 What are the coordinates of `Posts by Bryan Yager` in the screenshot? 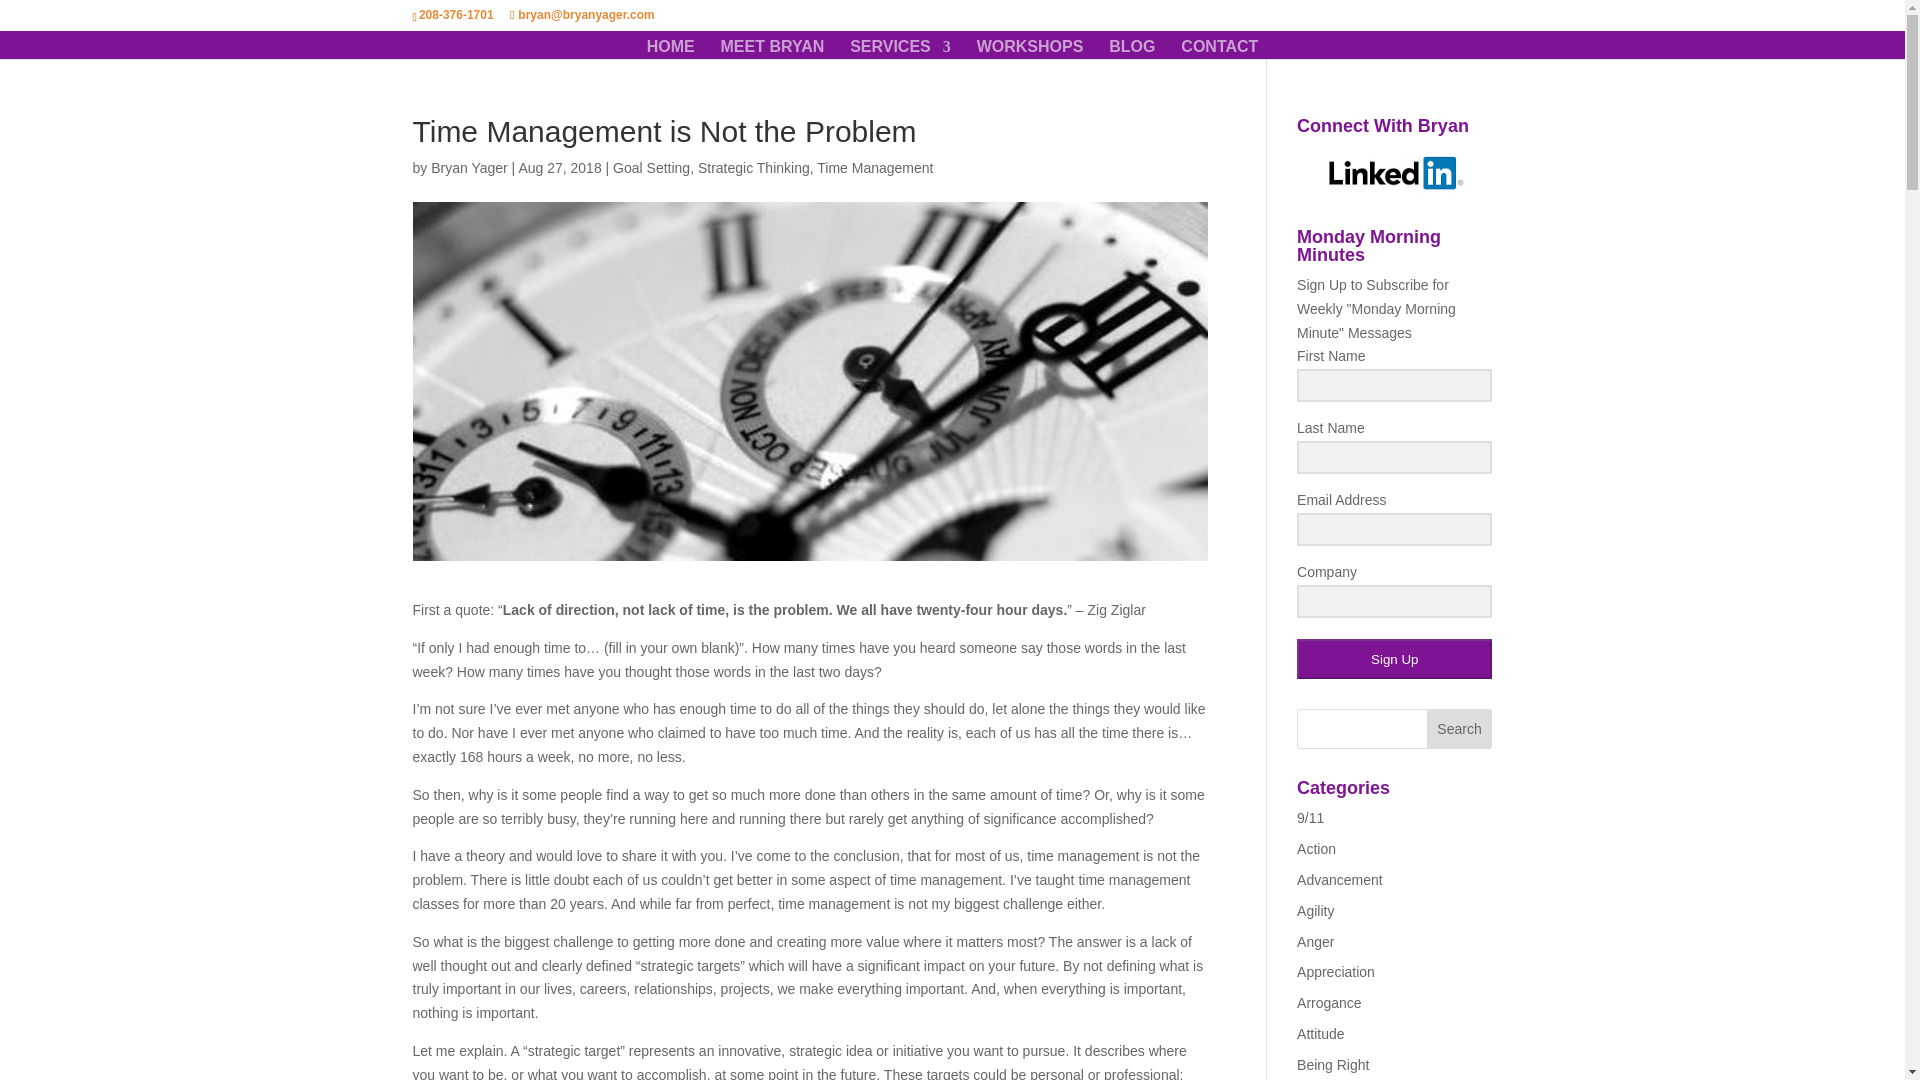 It's located at (469, 168).